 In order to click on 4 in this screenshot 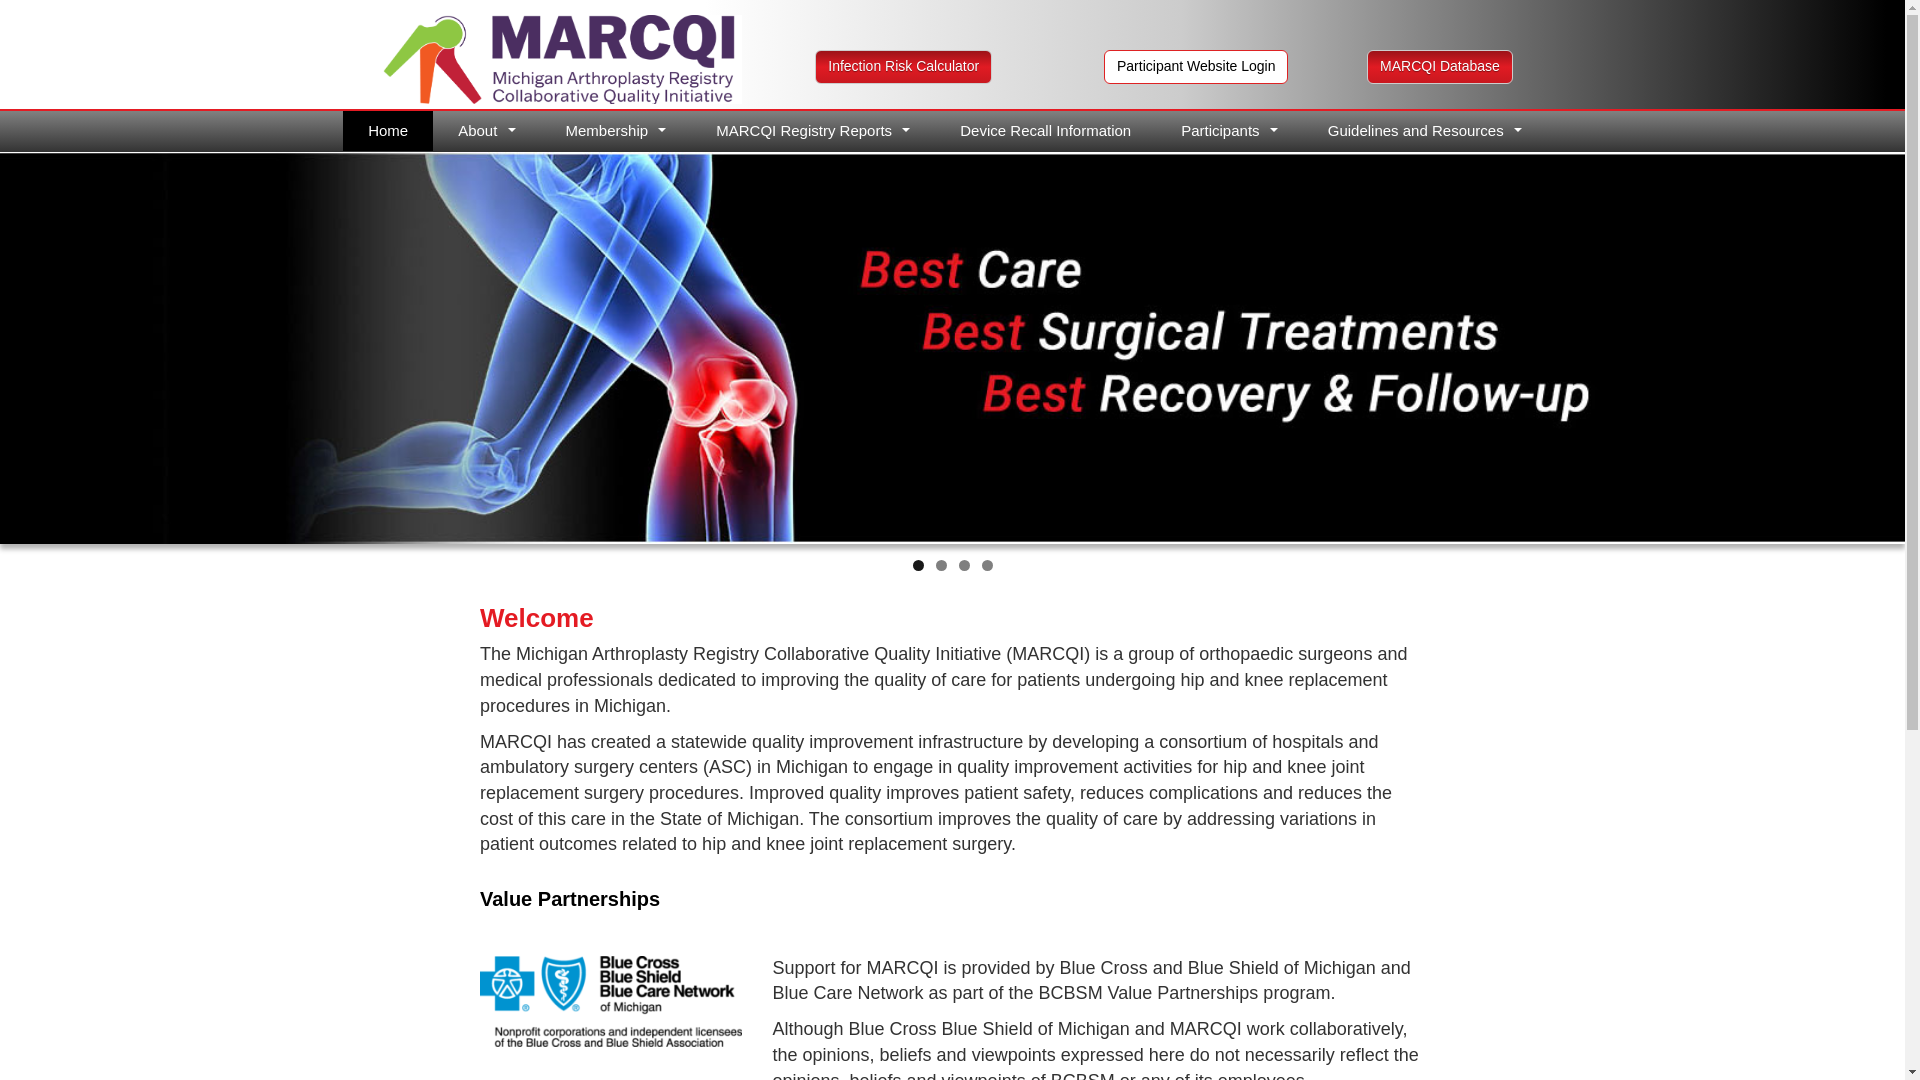, I will do `click(986, 566)`.